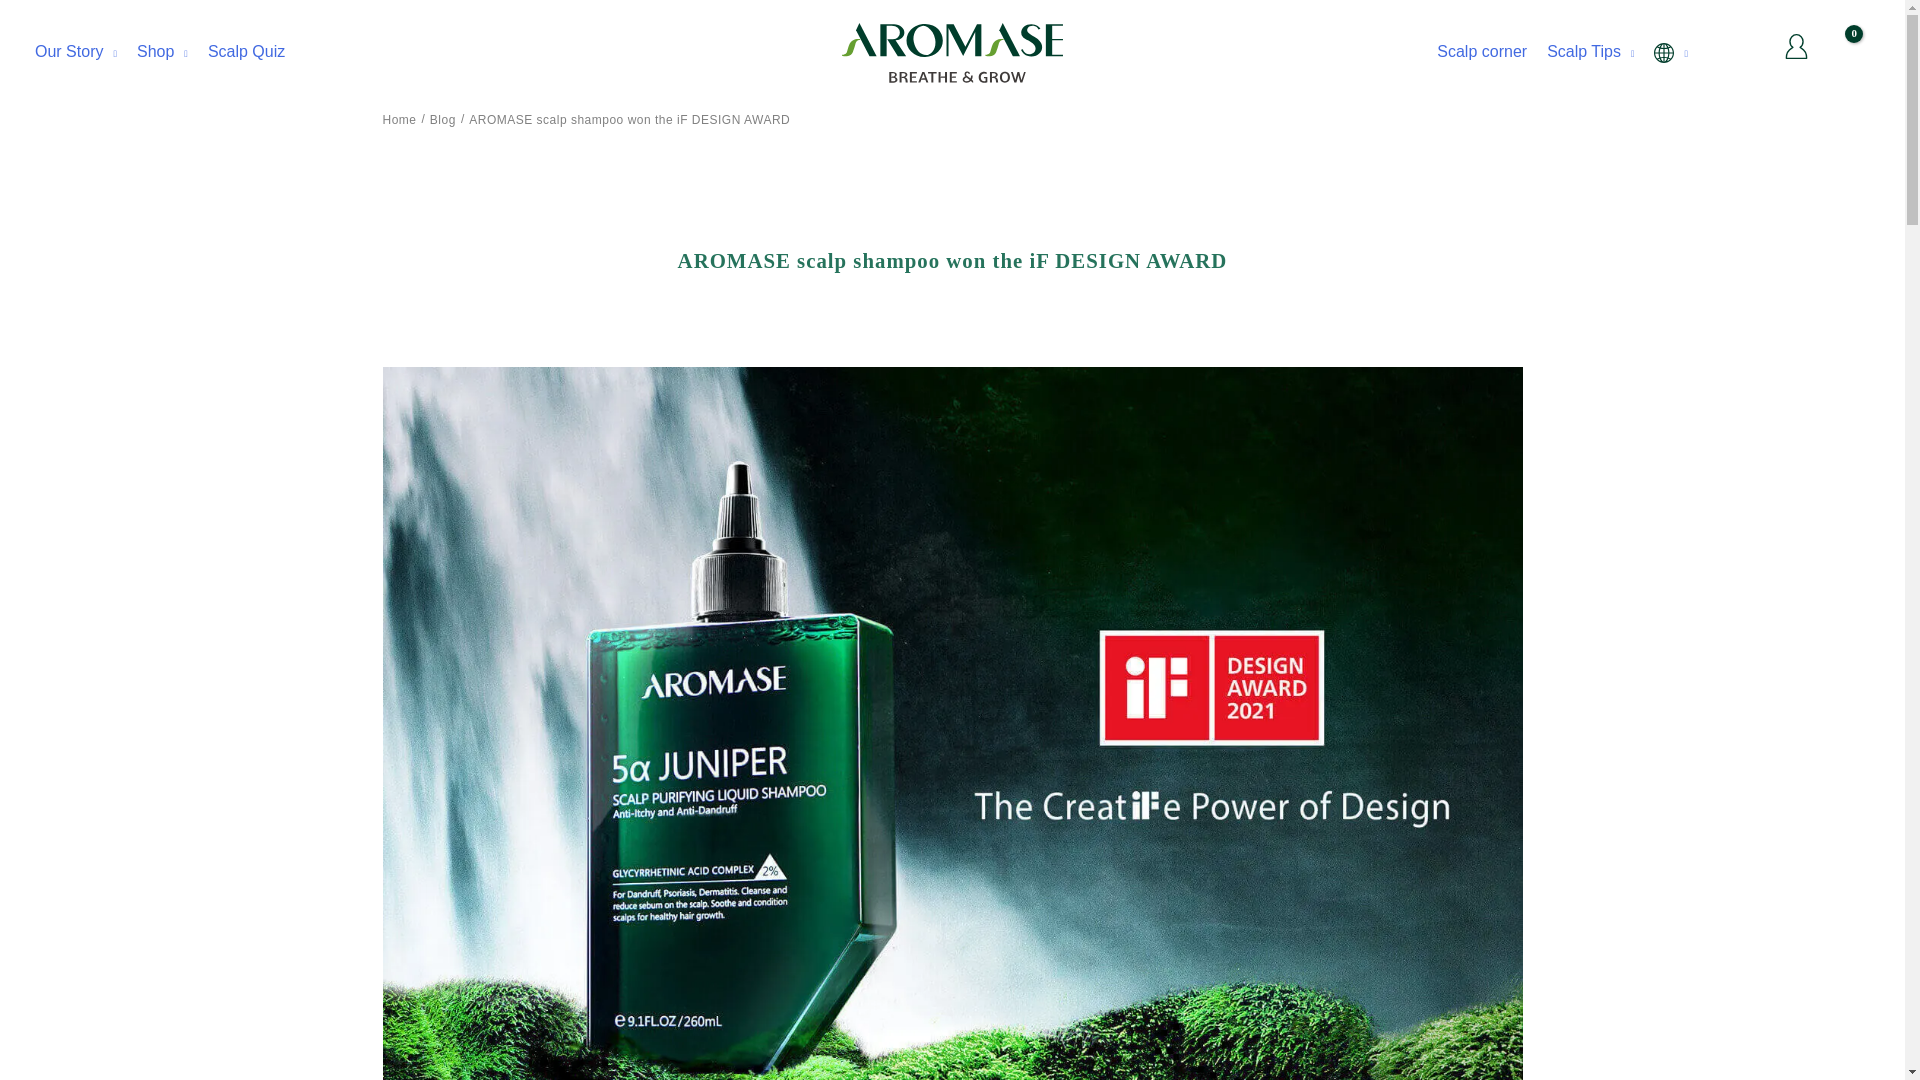  Describe the element at coordinates (1590, 52) in the screenshot. I see `Scalp Tips` at that location.